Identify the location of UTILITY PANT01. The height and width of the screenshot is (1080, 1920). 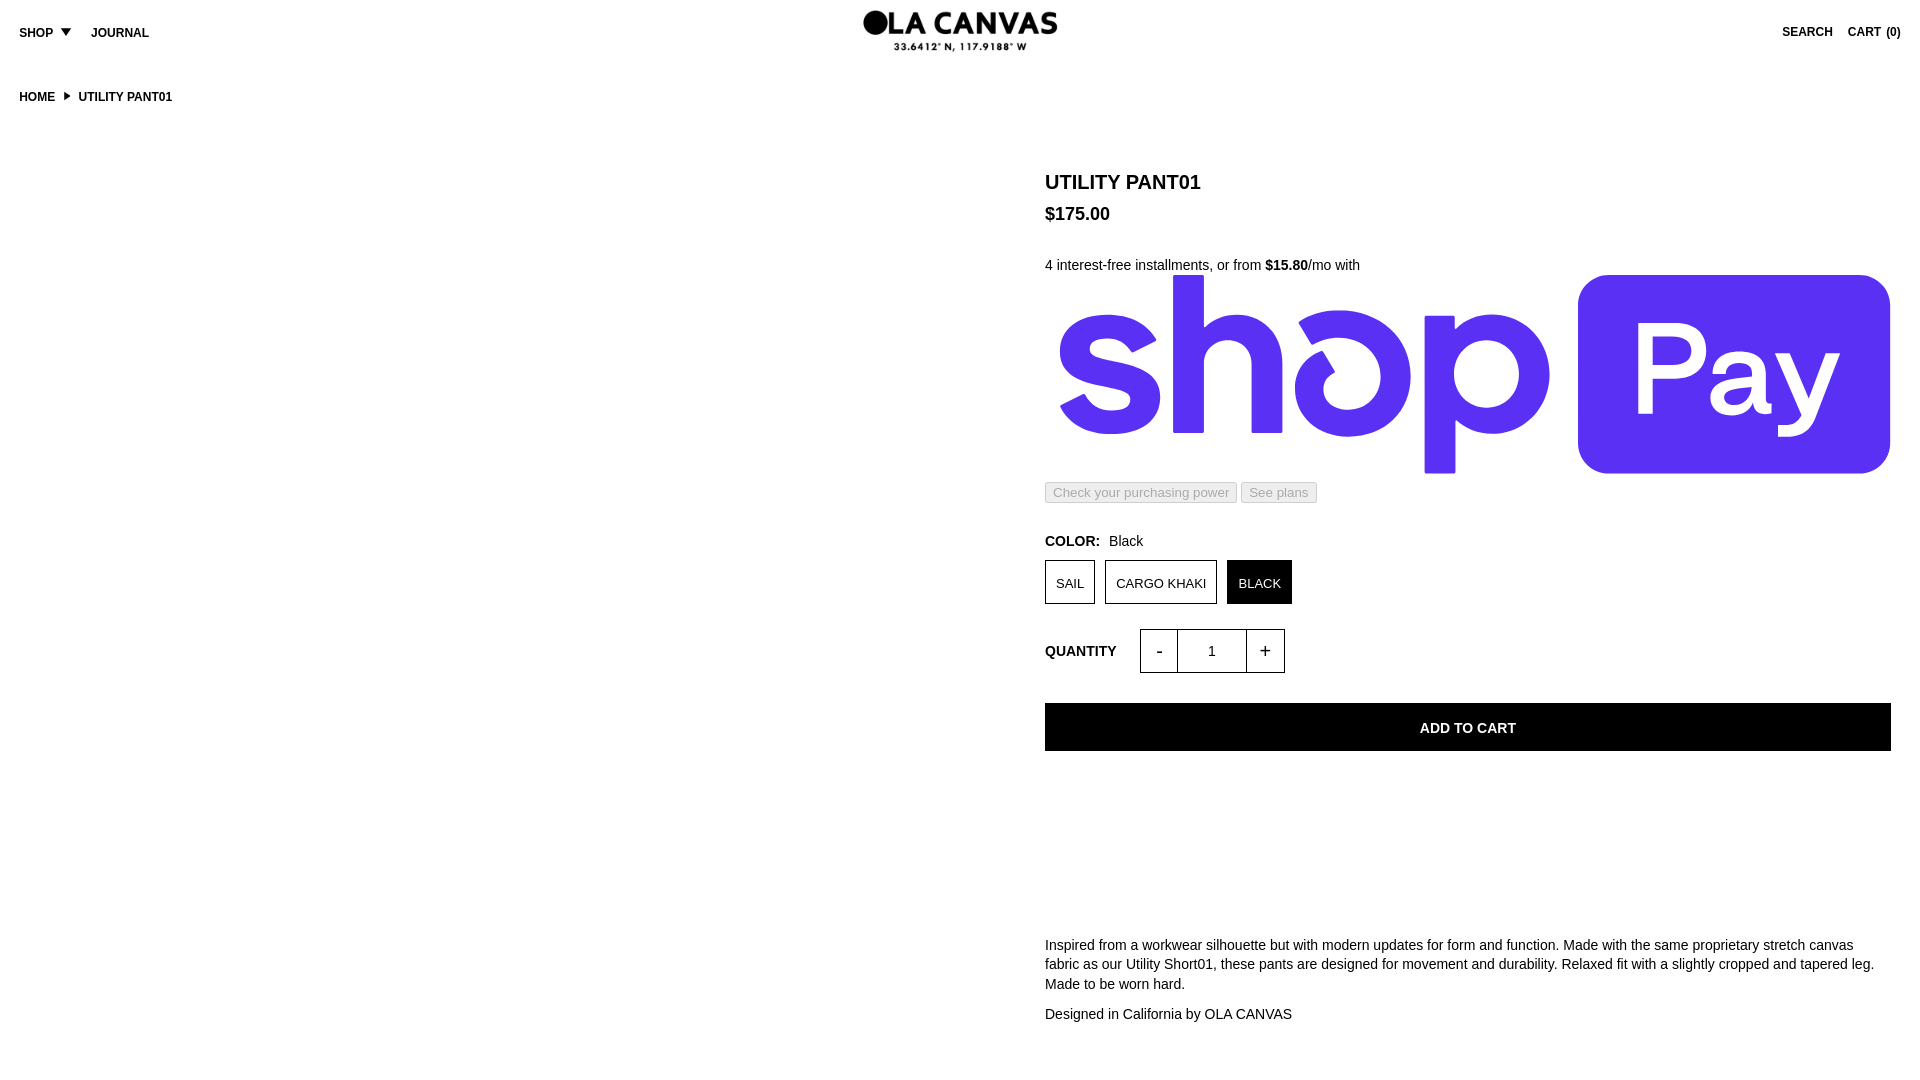
(1070, 581).